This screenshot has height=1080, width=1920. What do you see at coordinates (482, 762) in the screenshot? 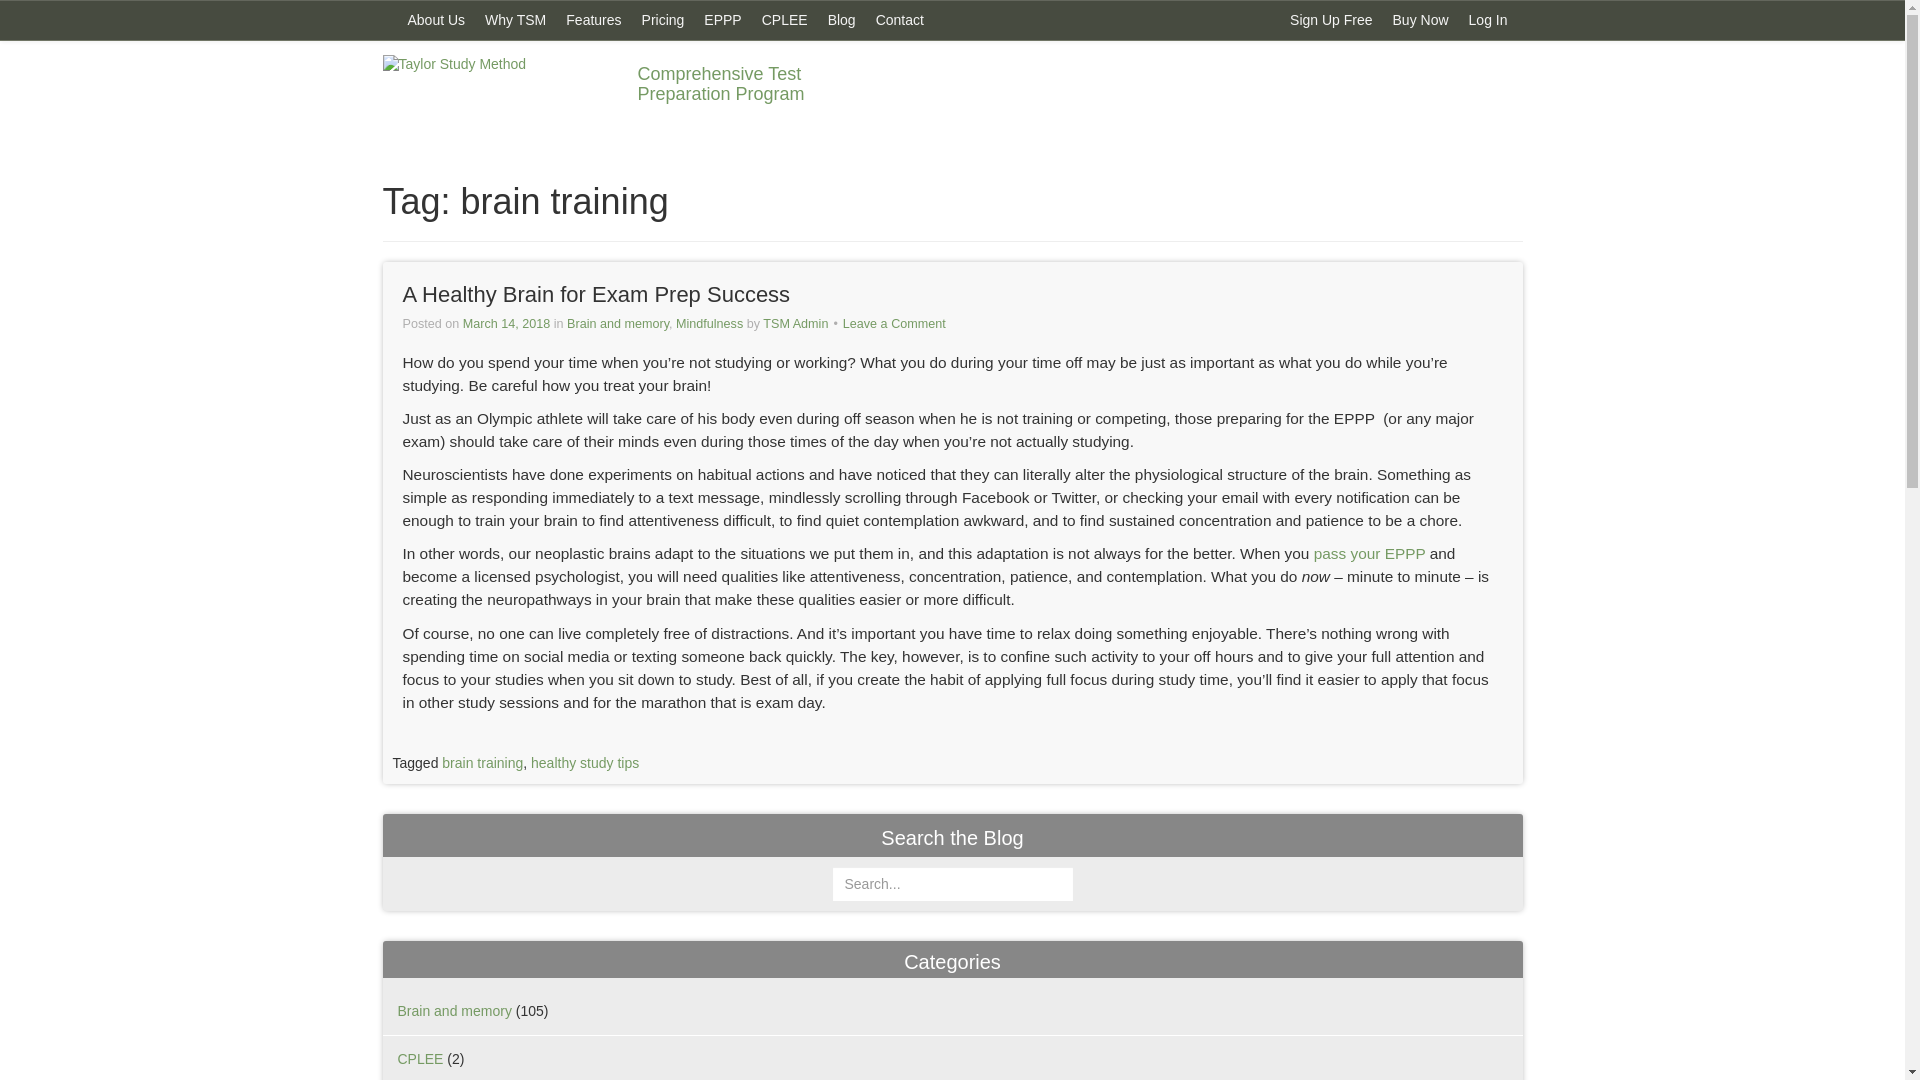
I see `brain training` at bounding box center [482, 762].